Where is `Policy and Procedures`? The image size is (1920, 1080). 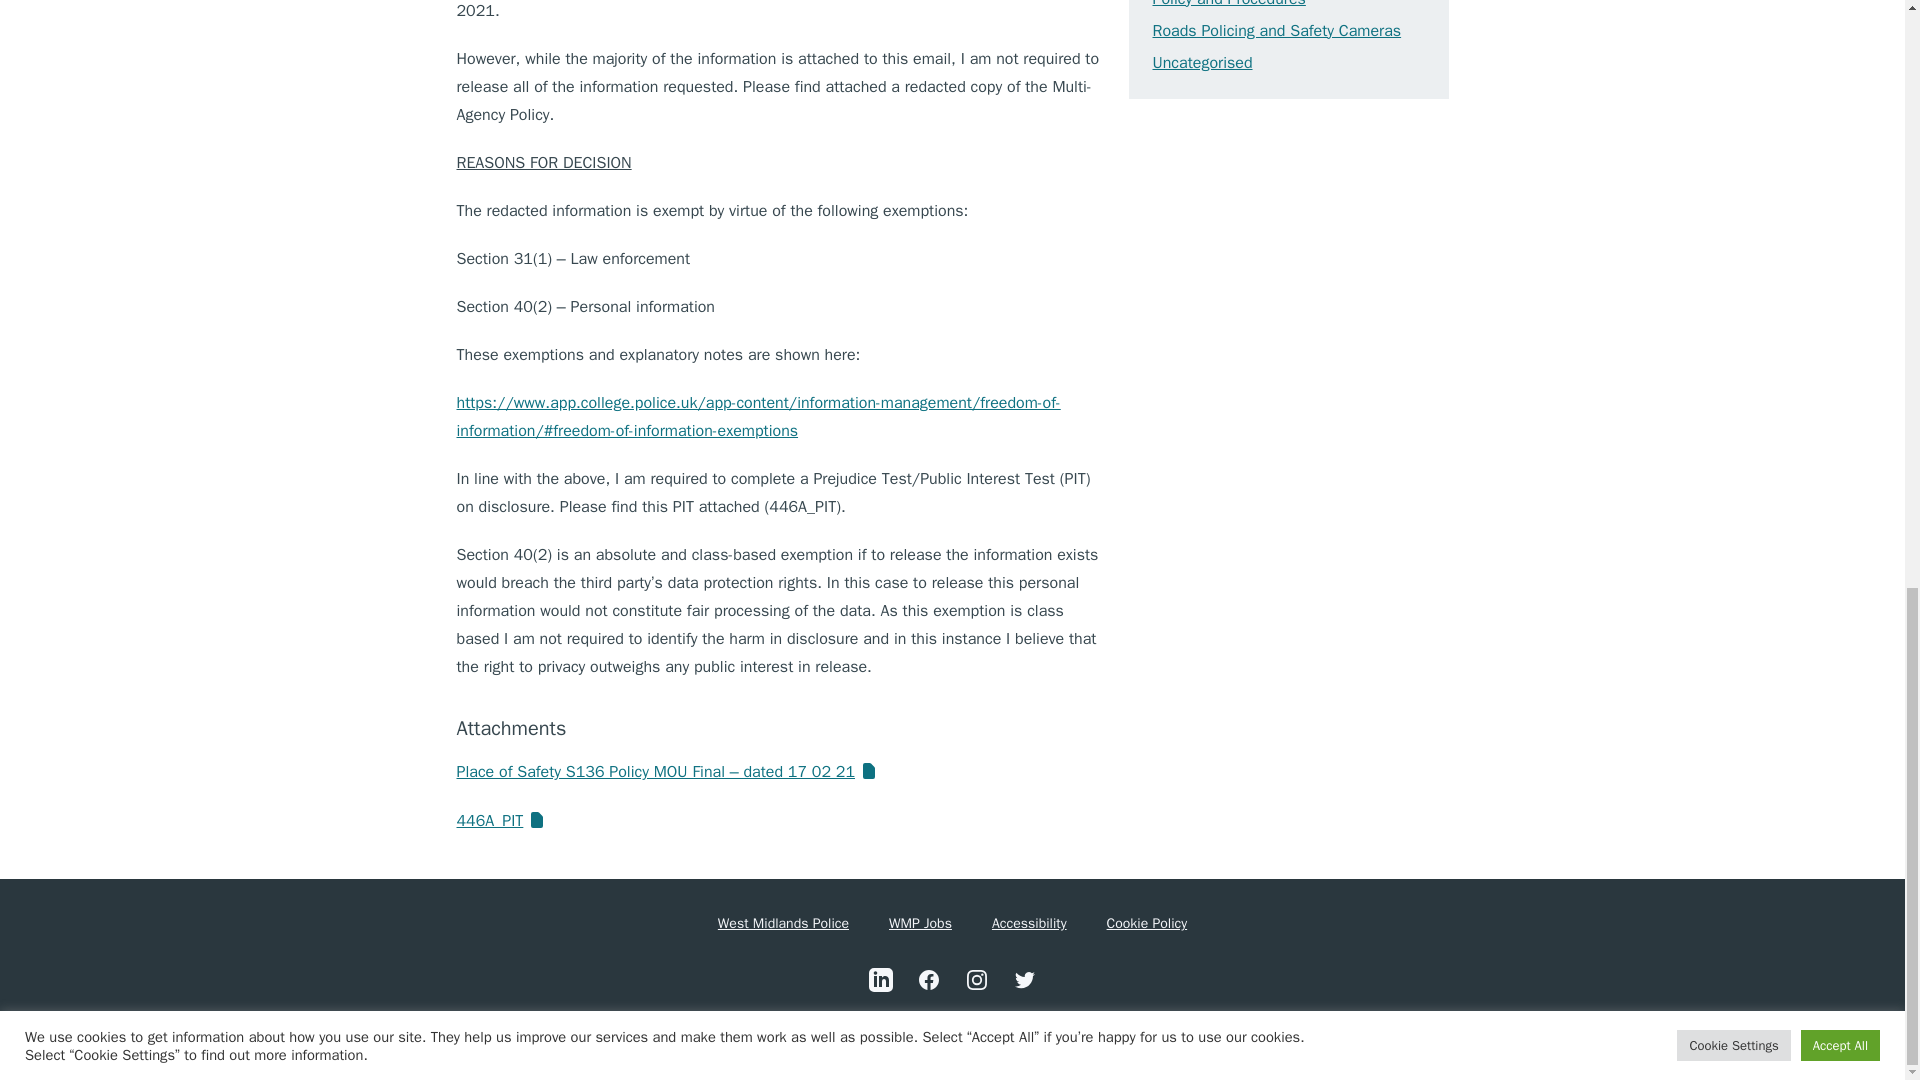 Policy and Procedures is located at coordinates (1228, 4).